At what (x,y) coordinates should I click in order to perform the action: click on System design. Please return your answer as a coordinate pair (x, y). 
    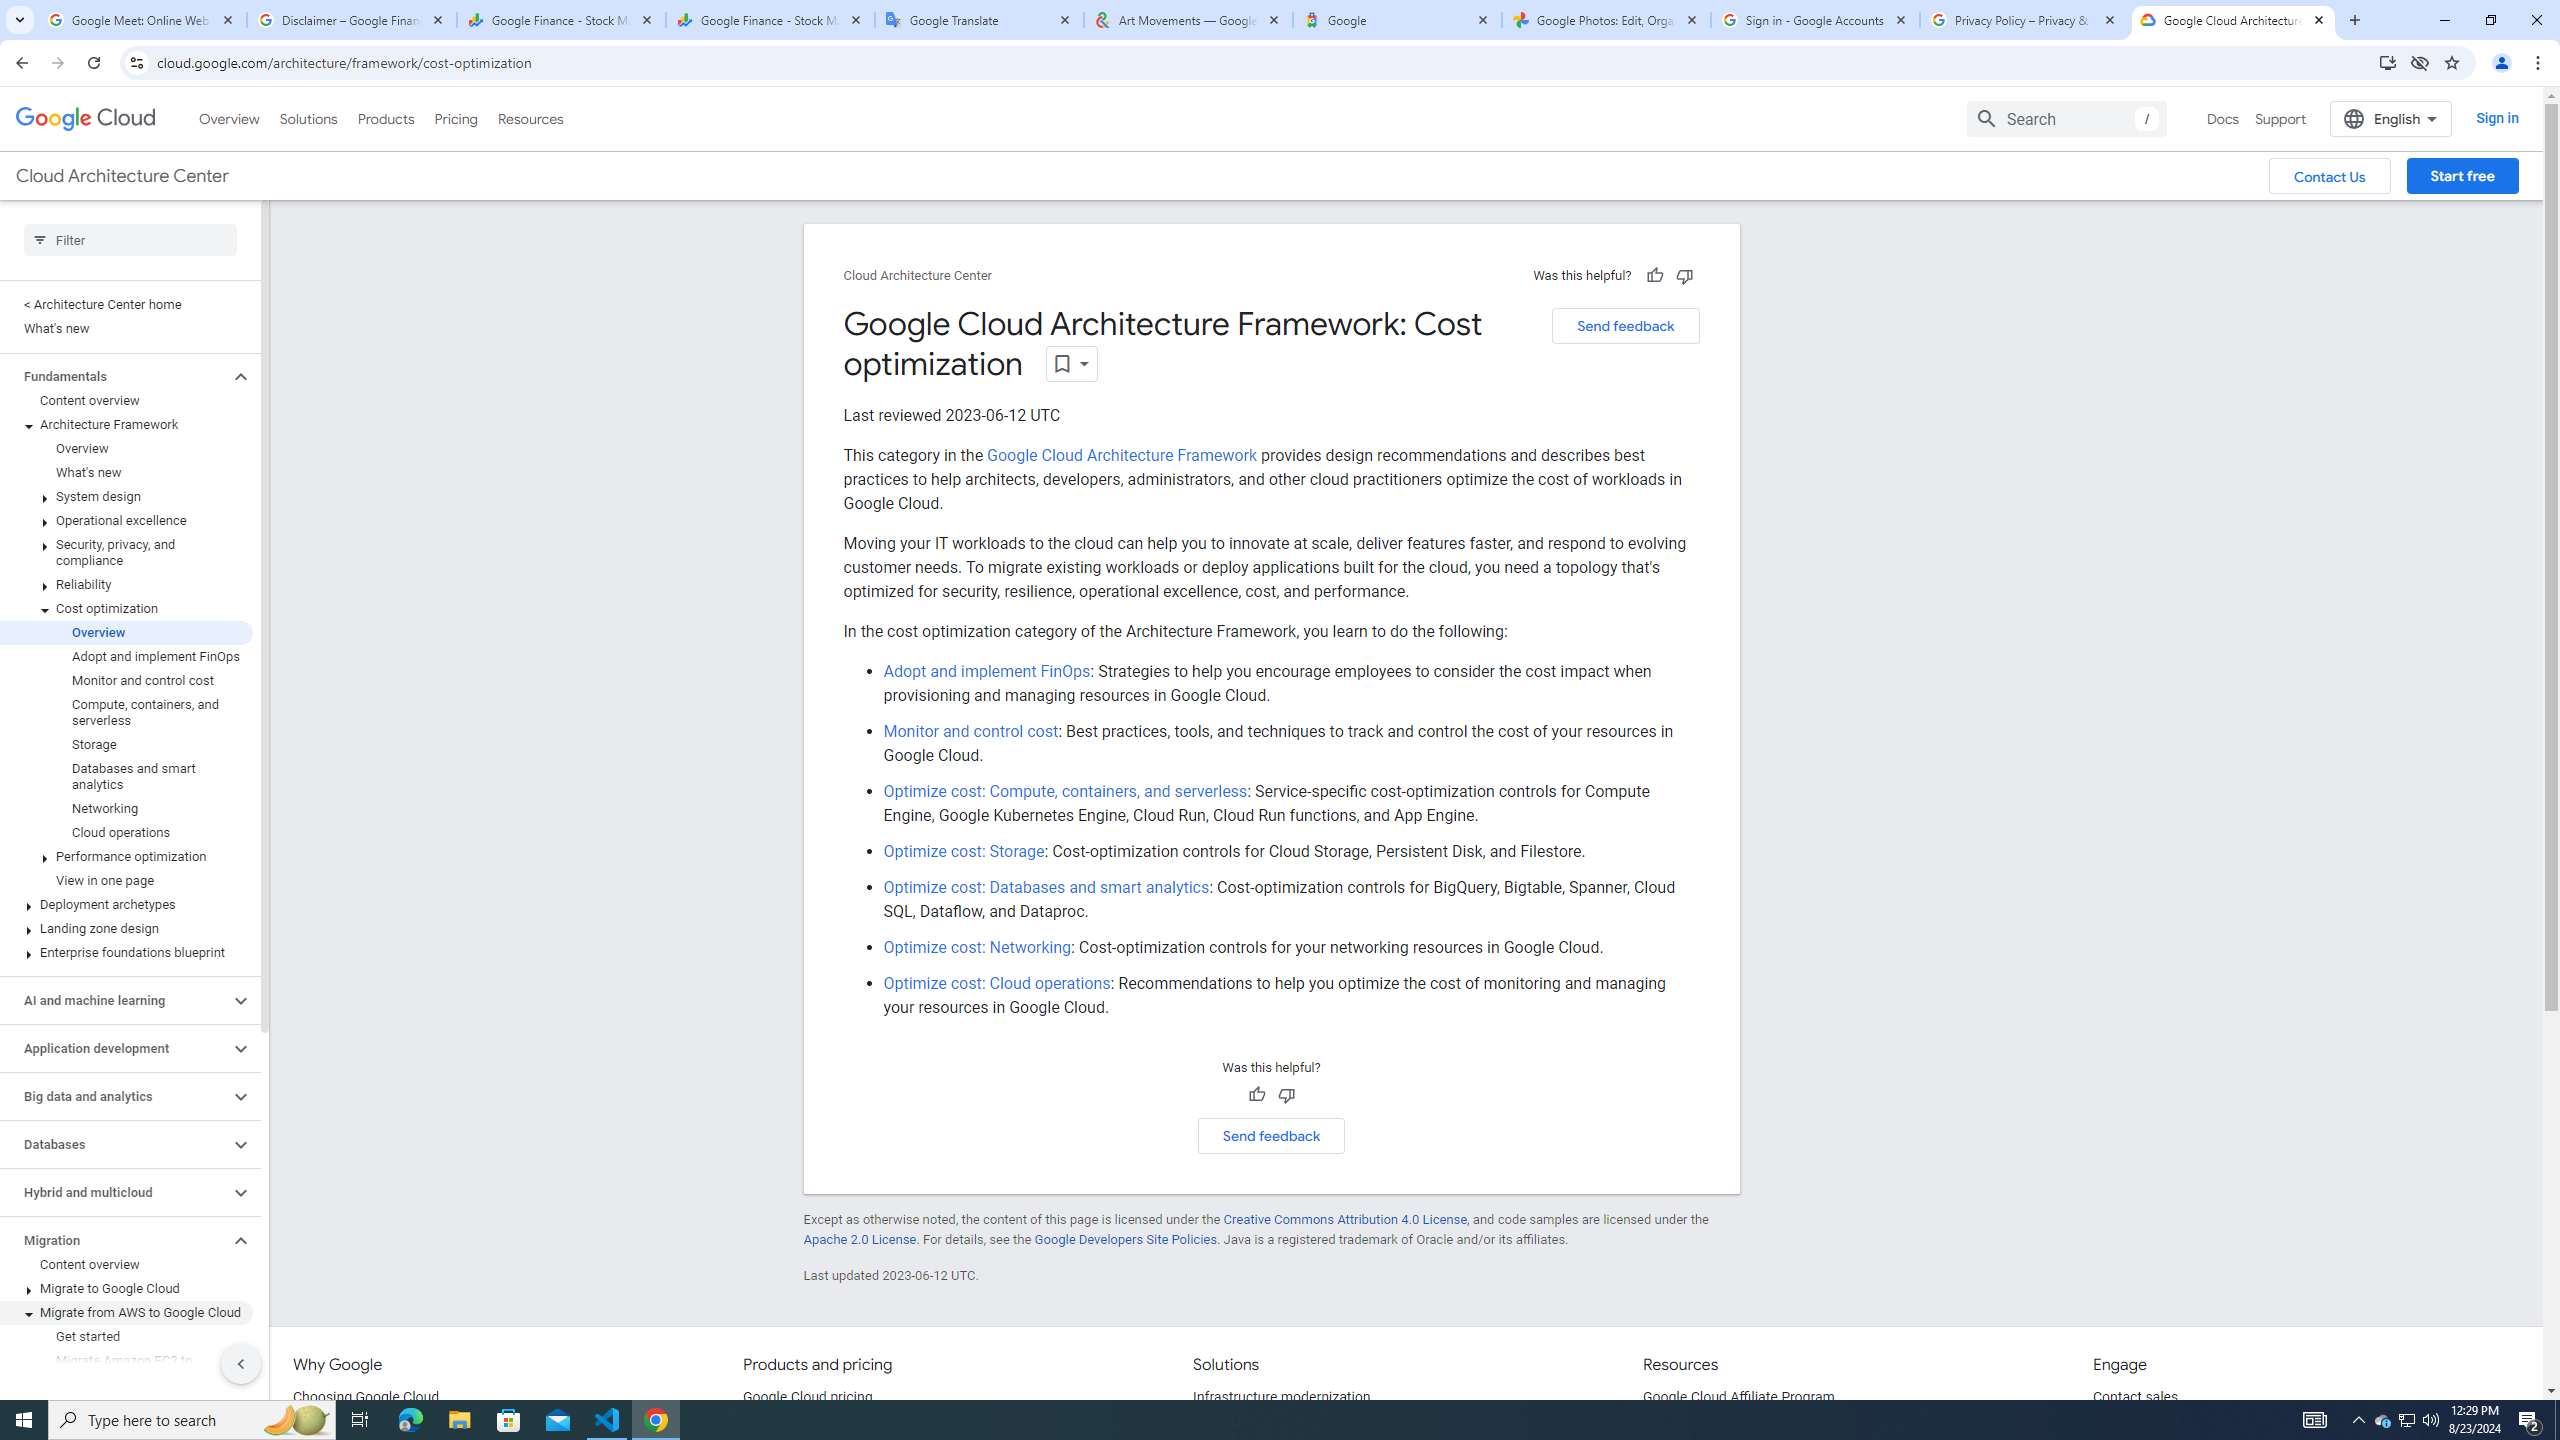
    Looking at the image, I should click on (126, 496).